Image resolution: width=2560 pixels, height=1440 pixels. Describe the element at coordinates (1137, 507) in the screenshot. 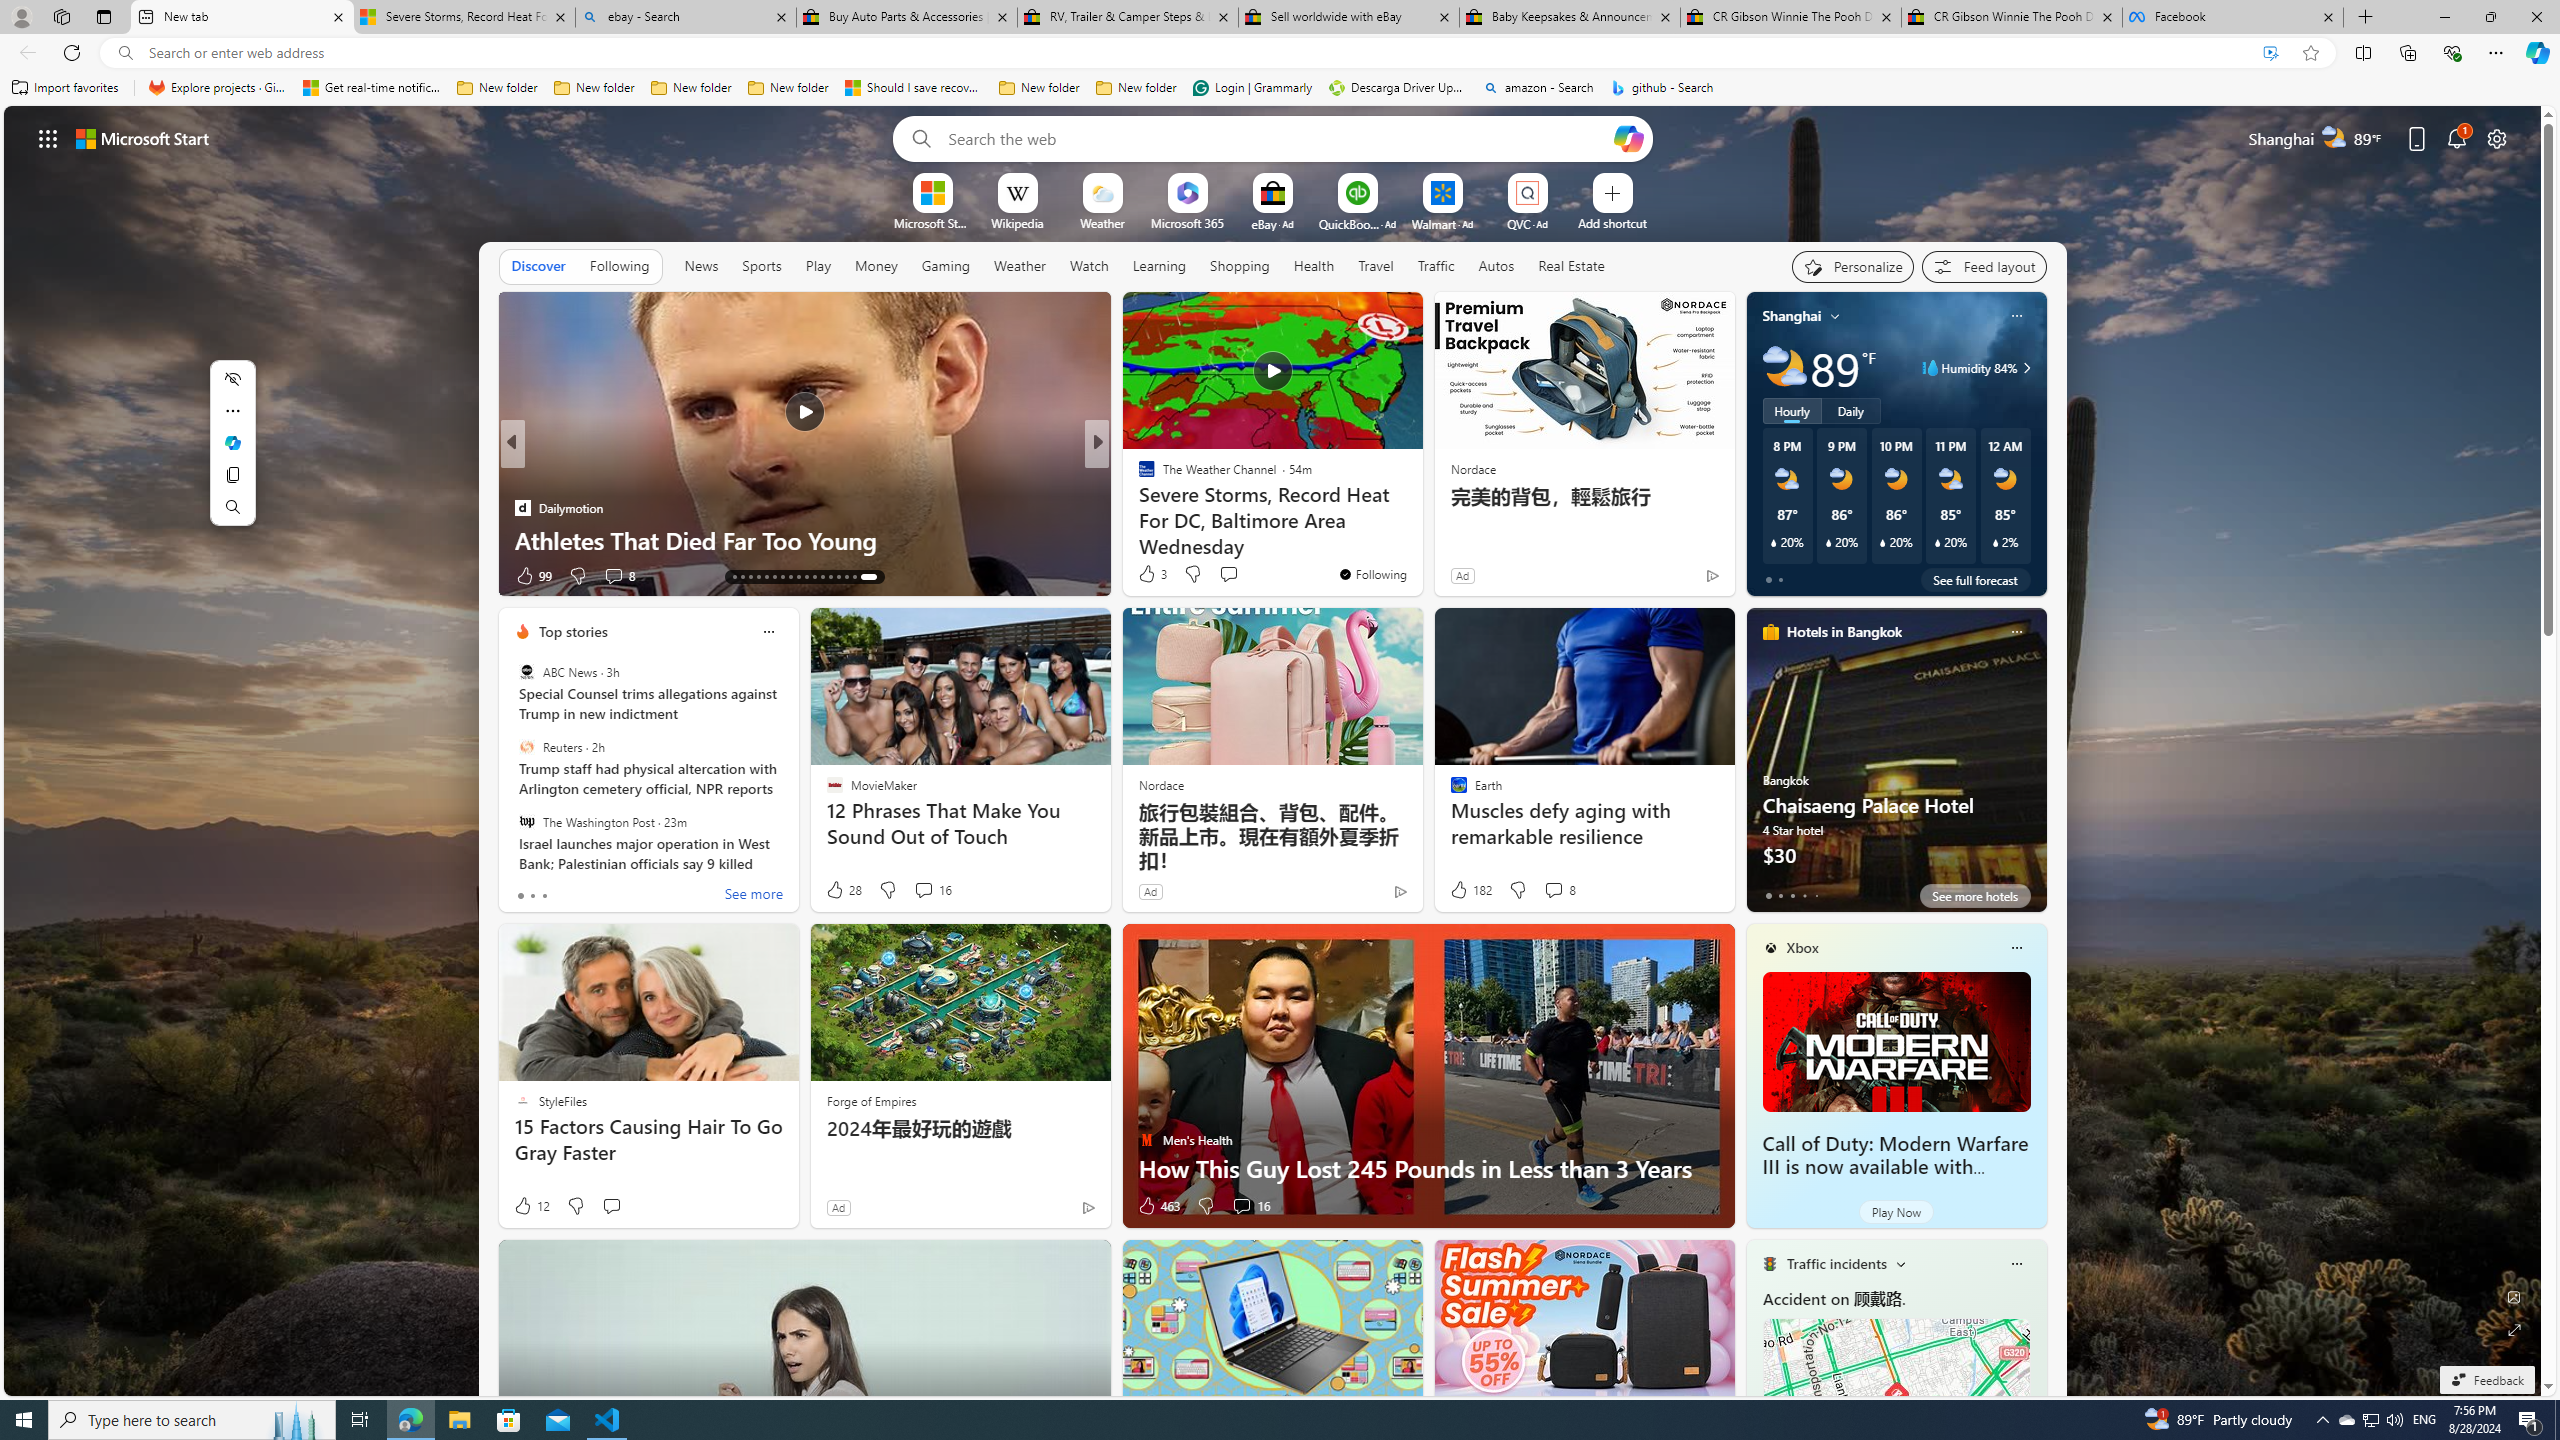

I see `Dailymotion` at that location.